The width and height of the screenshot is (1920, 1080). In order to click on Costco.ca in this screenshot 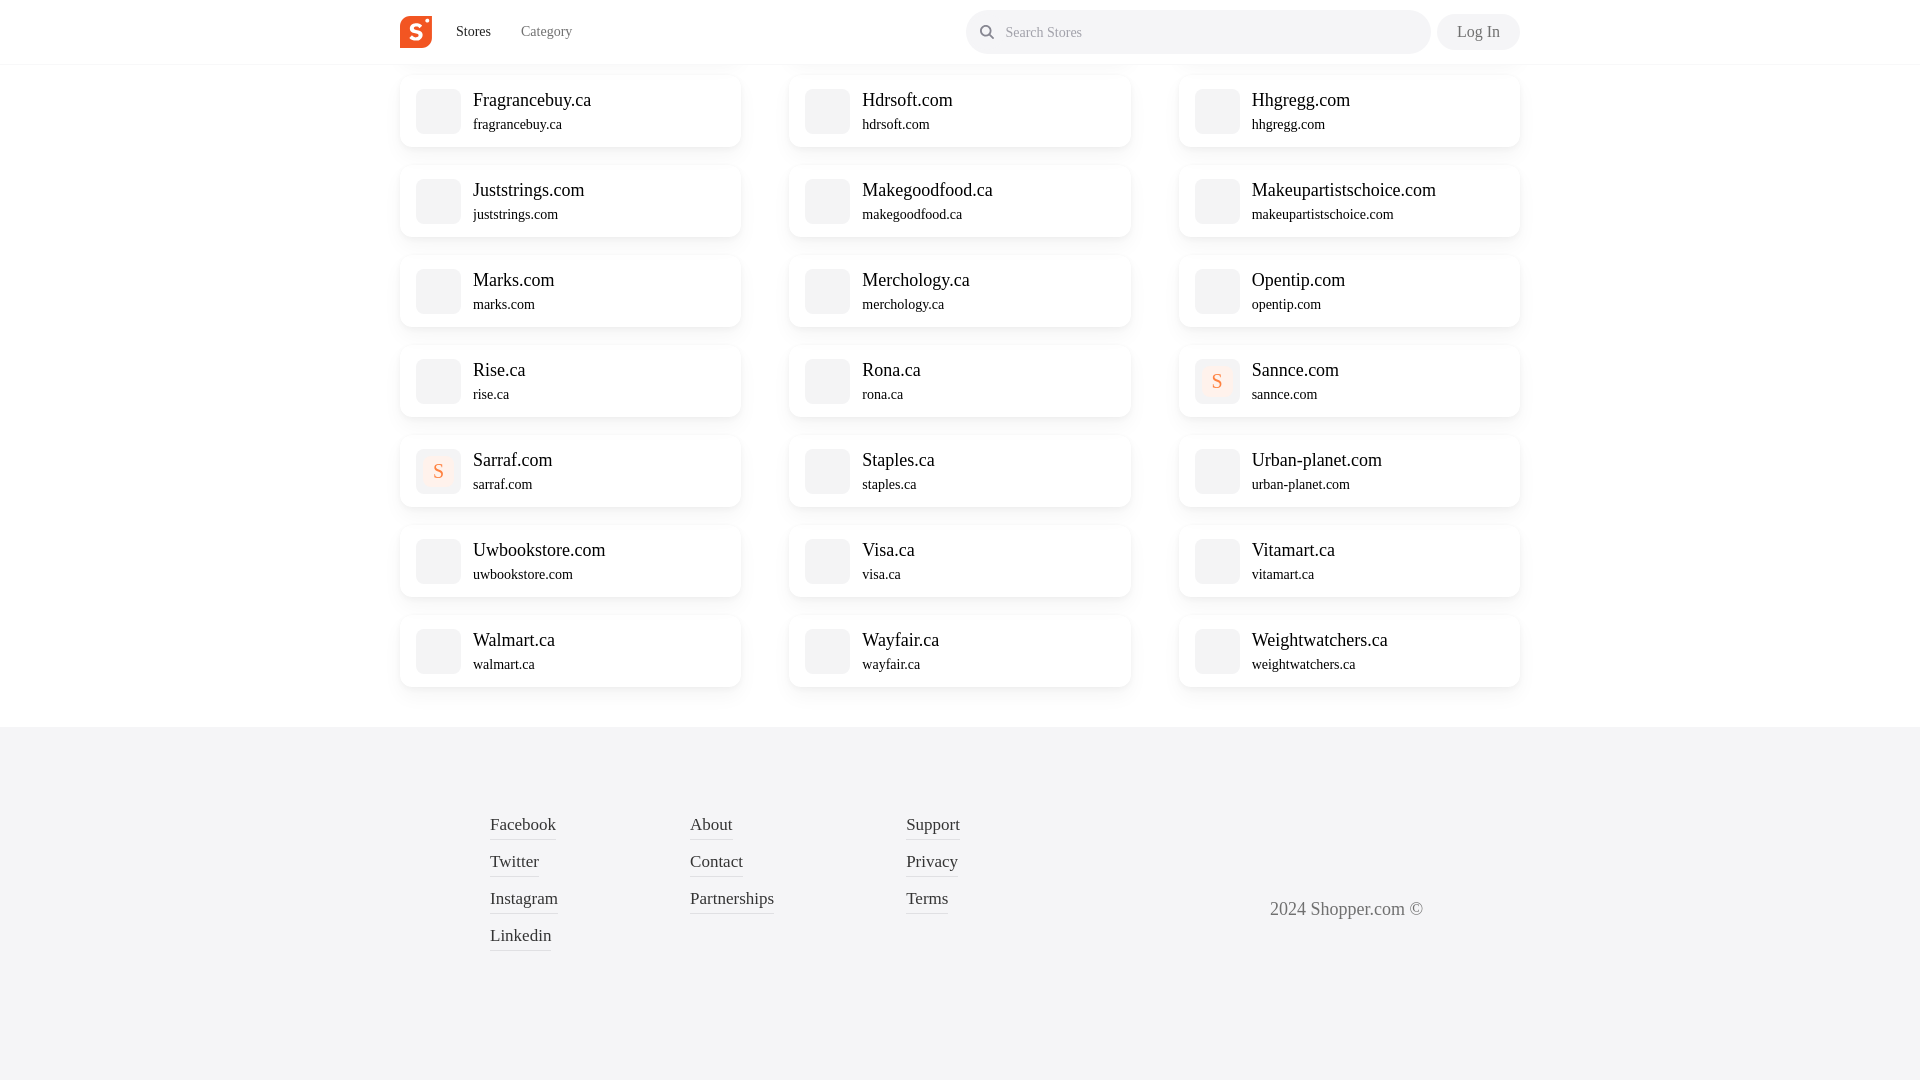, I will do `click(896, 10)`.